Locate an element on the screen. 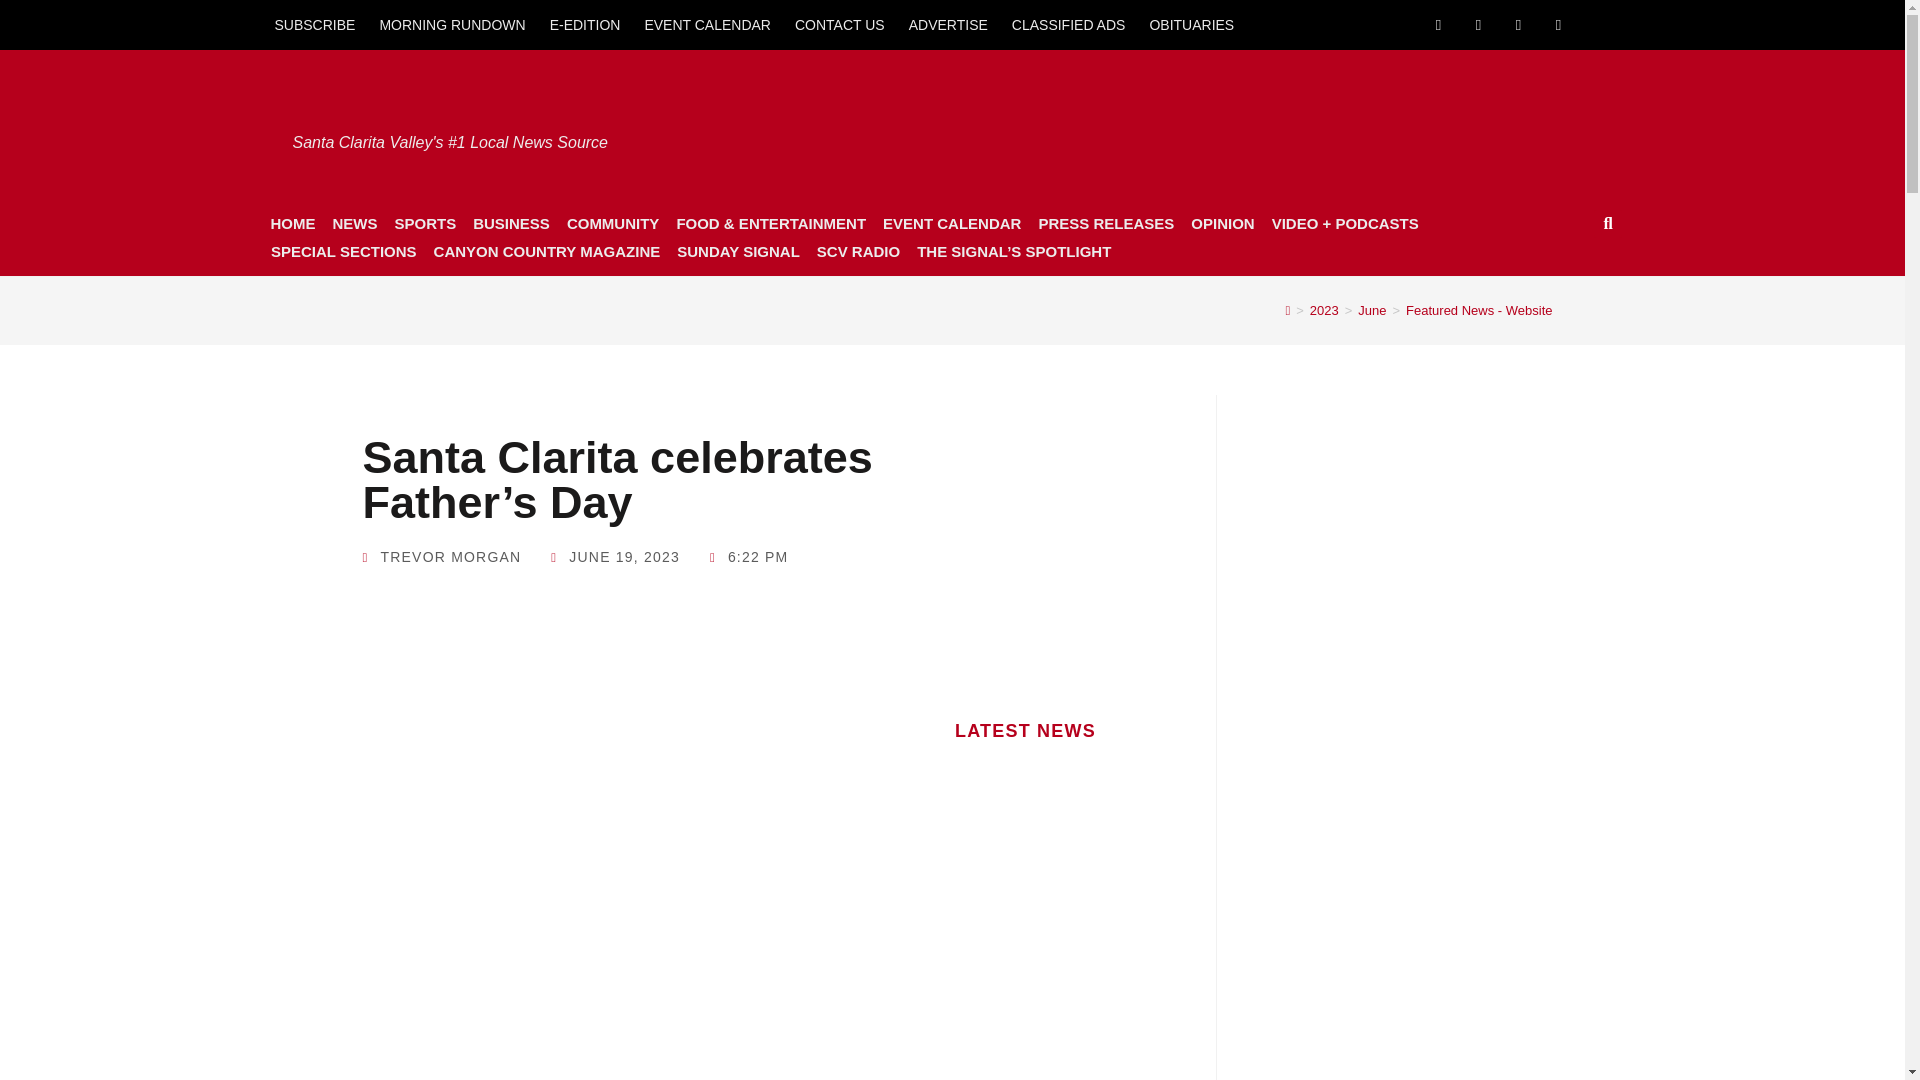  OBITUARIES is located at coordinates (1191, 24).